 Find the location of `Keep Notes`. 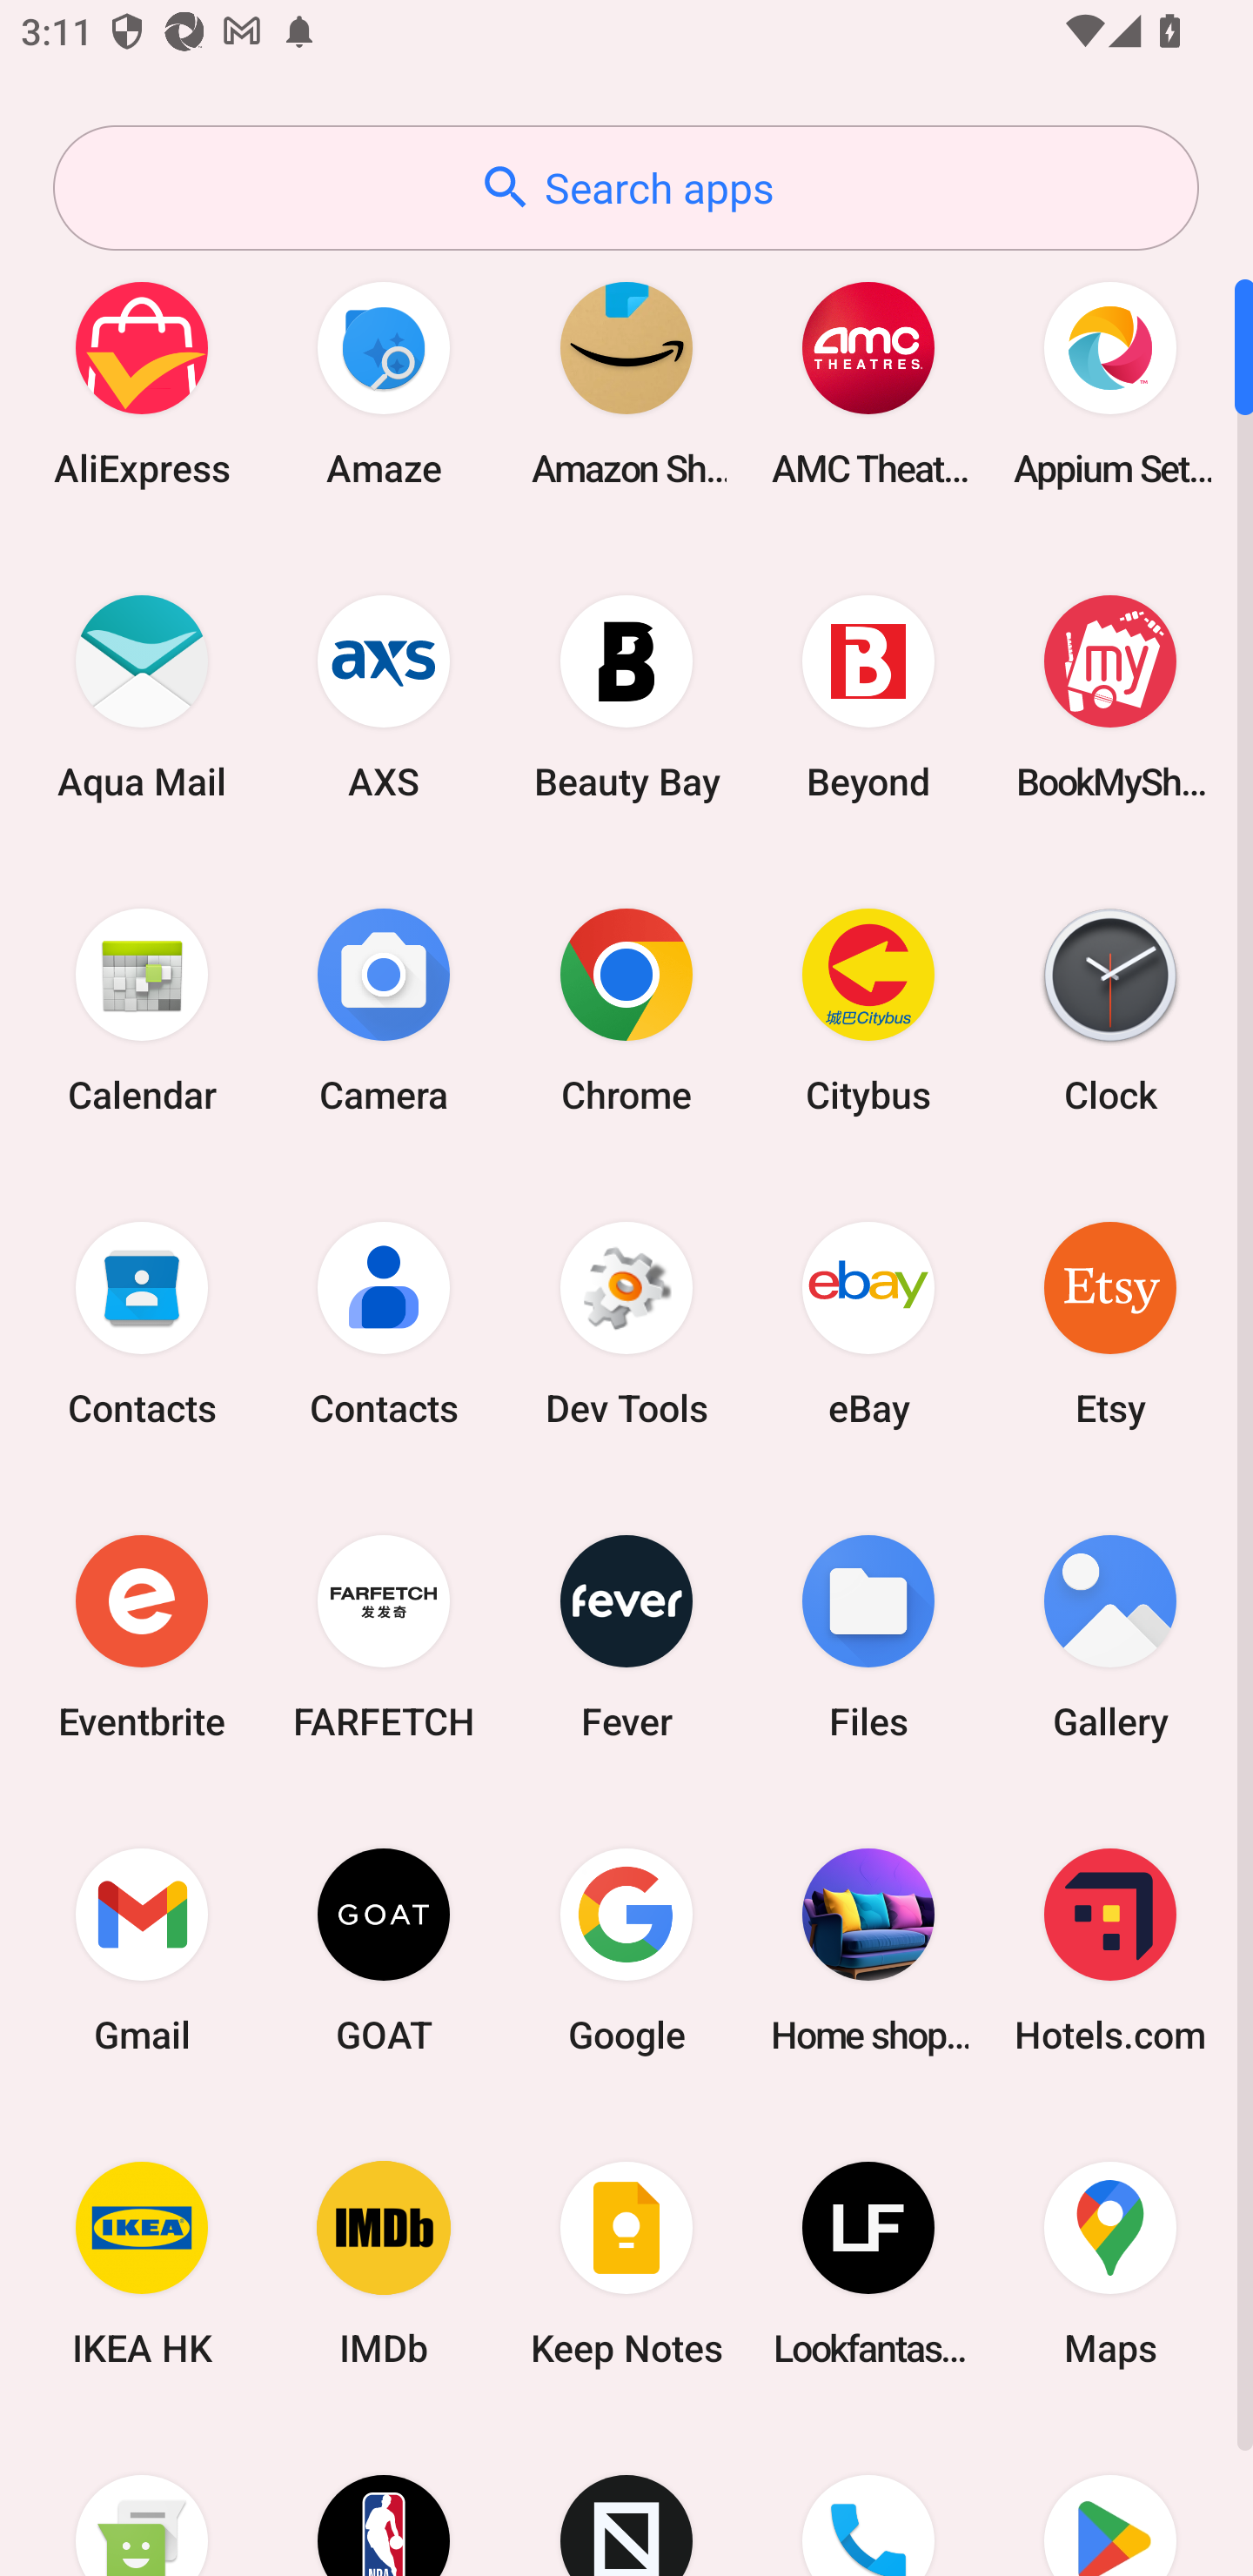

Keep Notes is located at coordinates (626, 2264).